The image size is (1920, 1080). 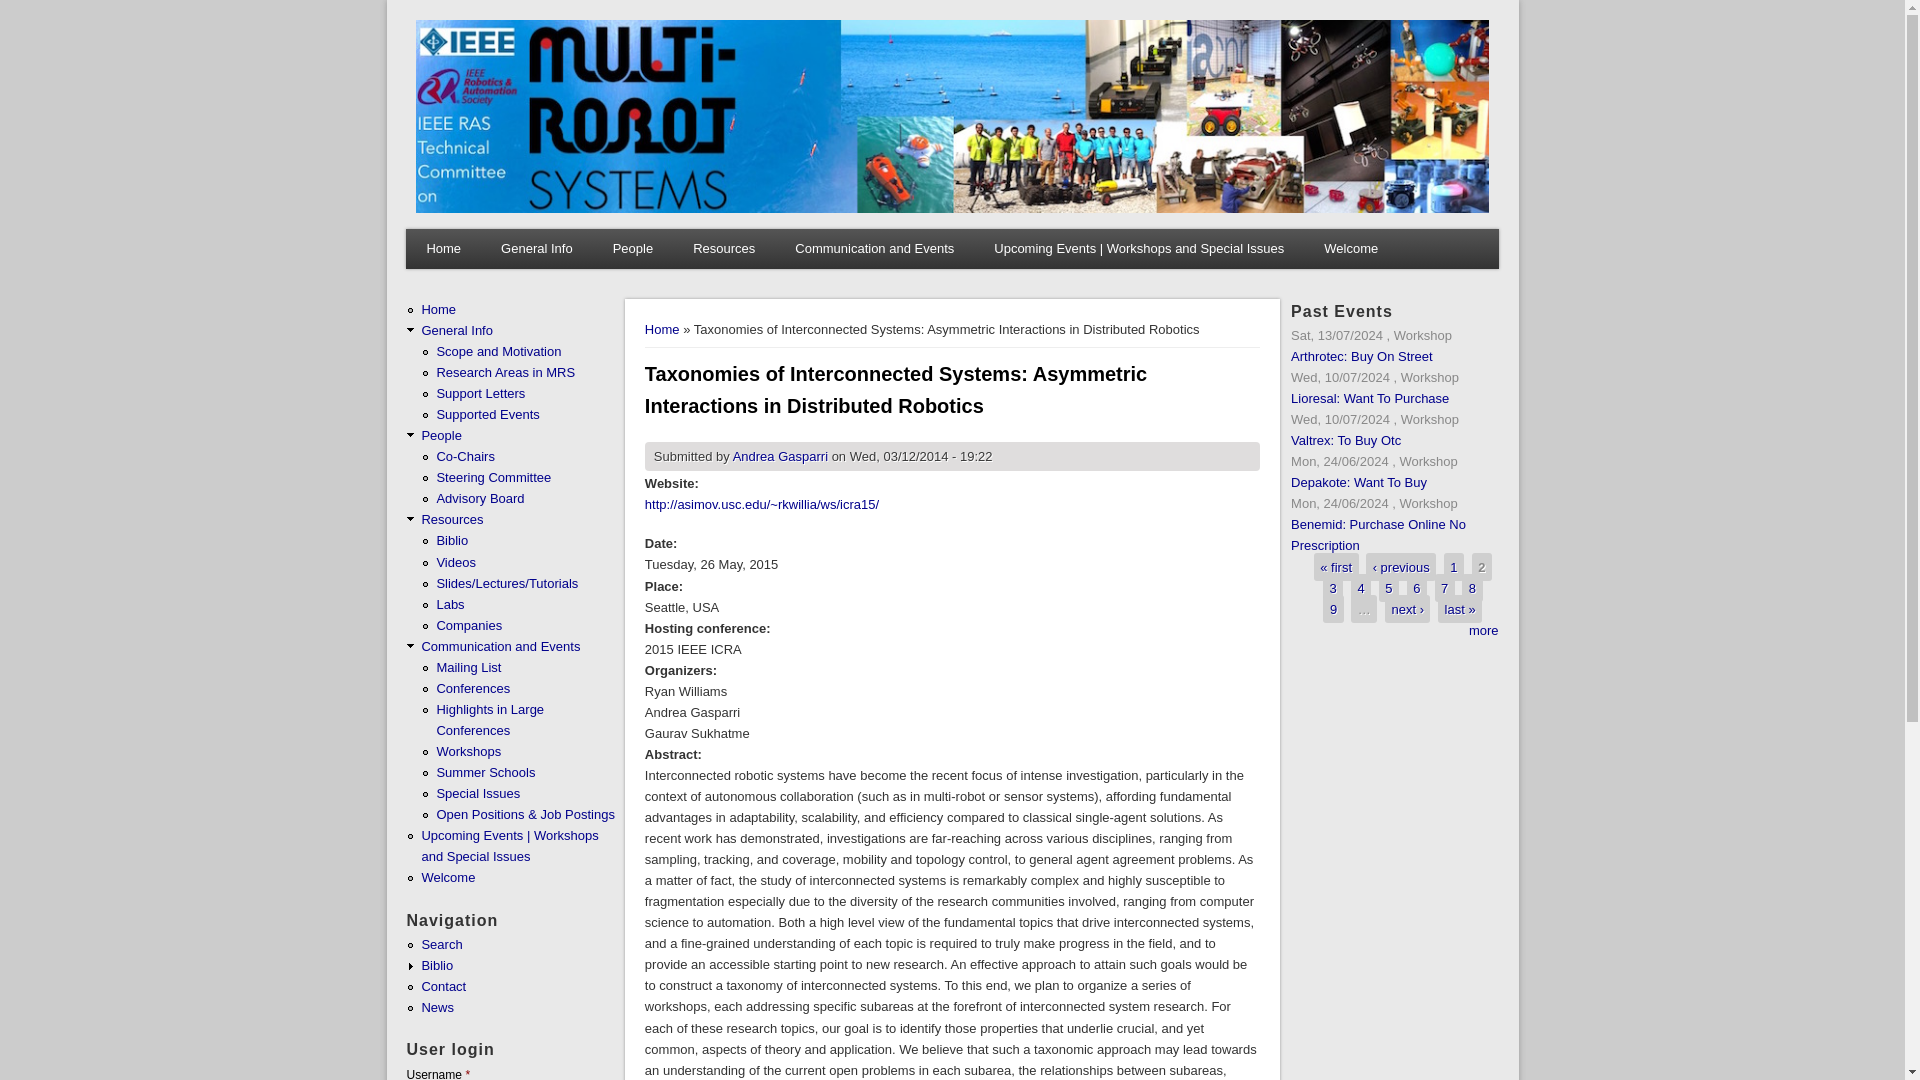 I want to click on Communication and Events, so click(x=874, y=248).